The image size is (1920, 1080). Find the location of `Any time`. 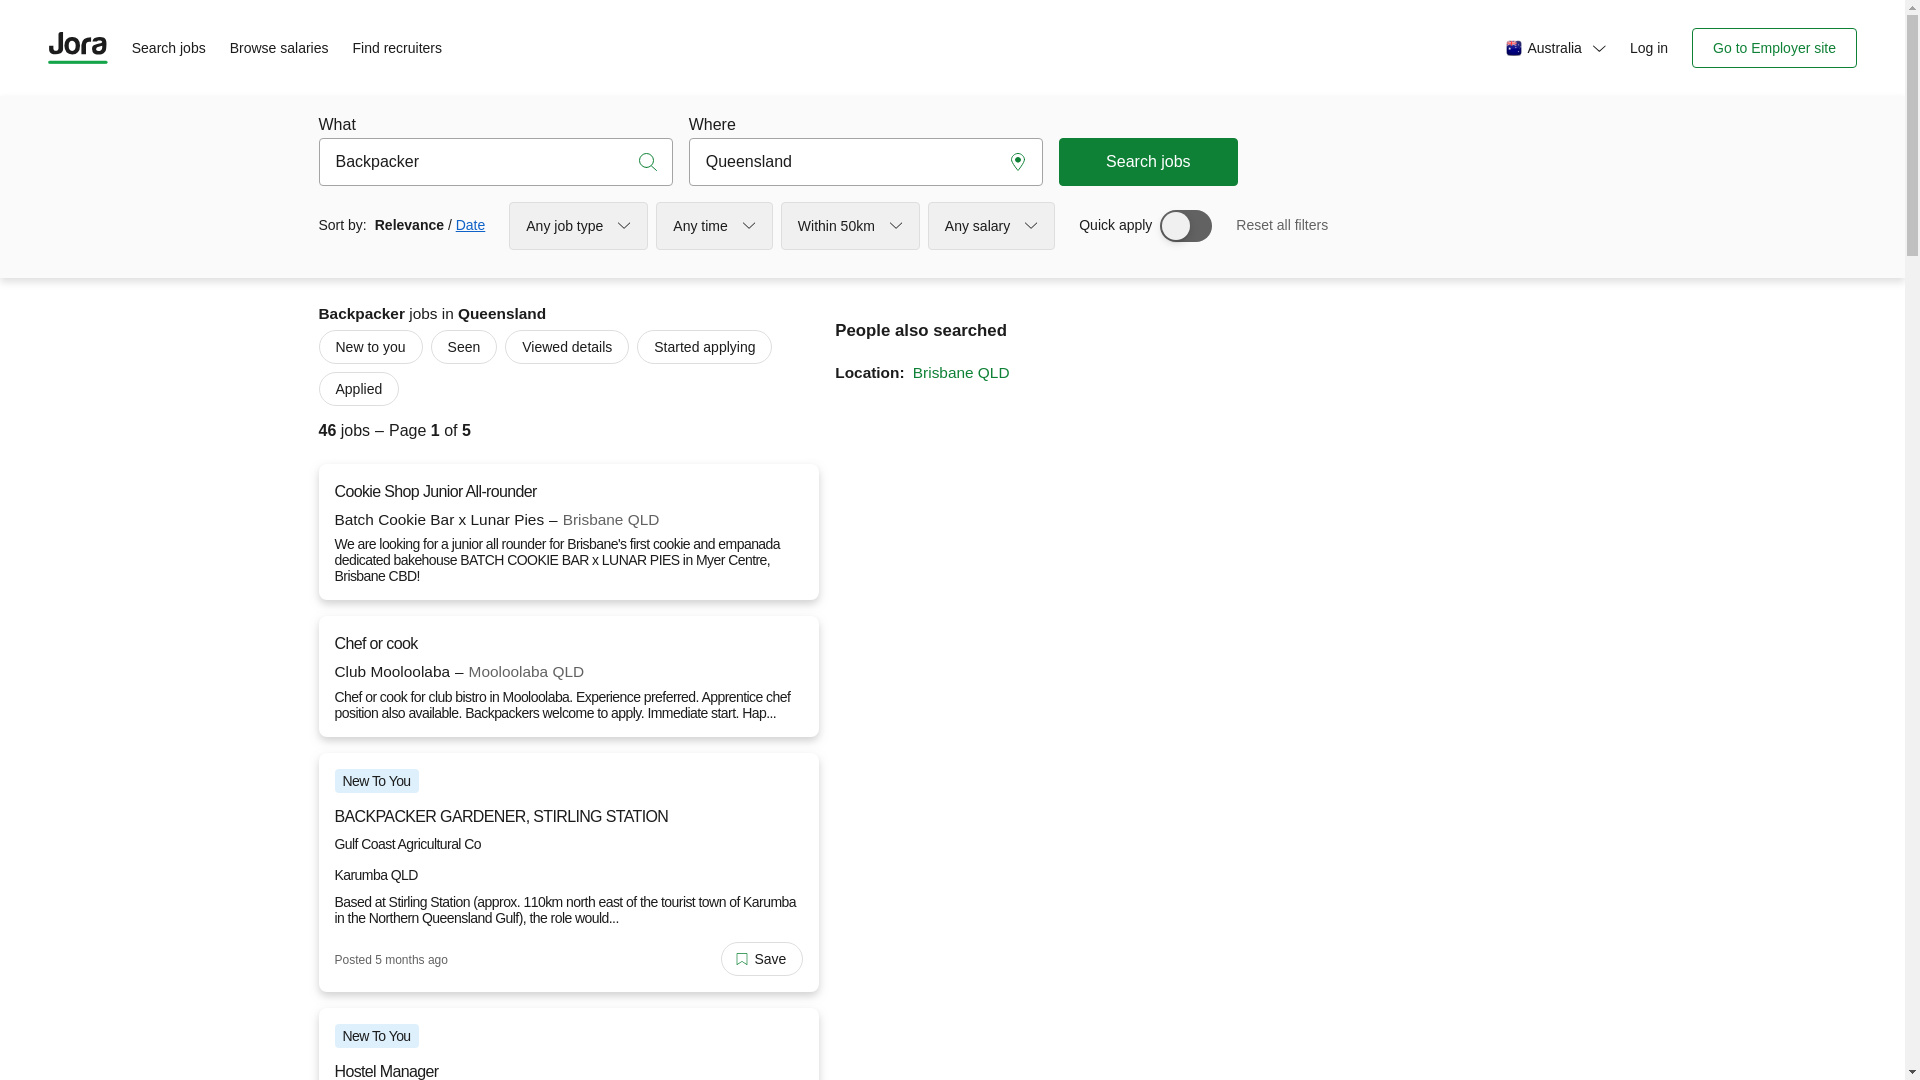

Any time is located at coordinates (714, 226).